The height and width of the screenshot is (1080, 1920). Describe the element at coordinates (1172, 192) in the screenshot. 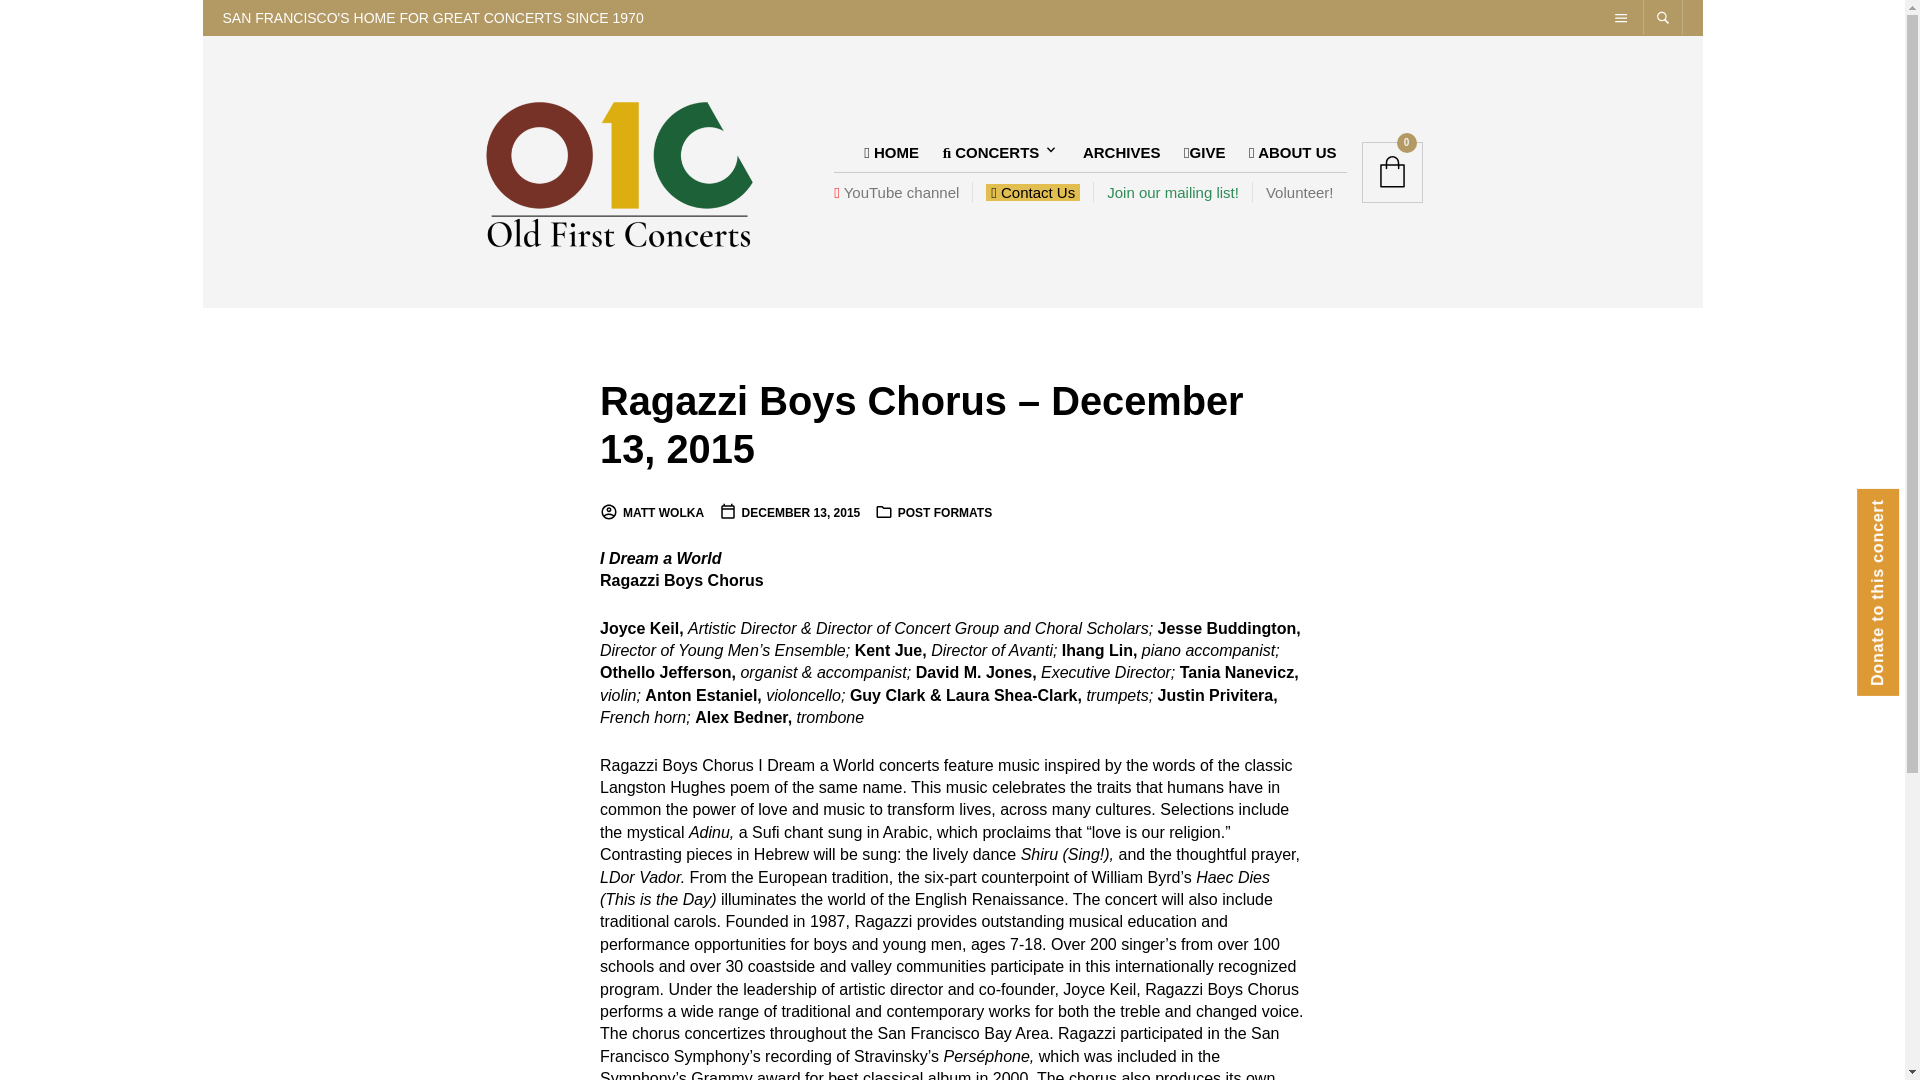

I see `Join our mailing list!` at that location.